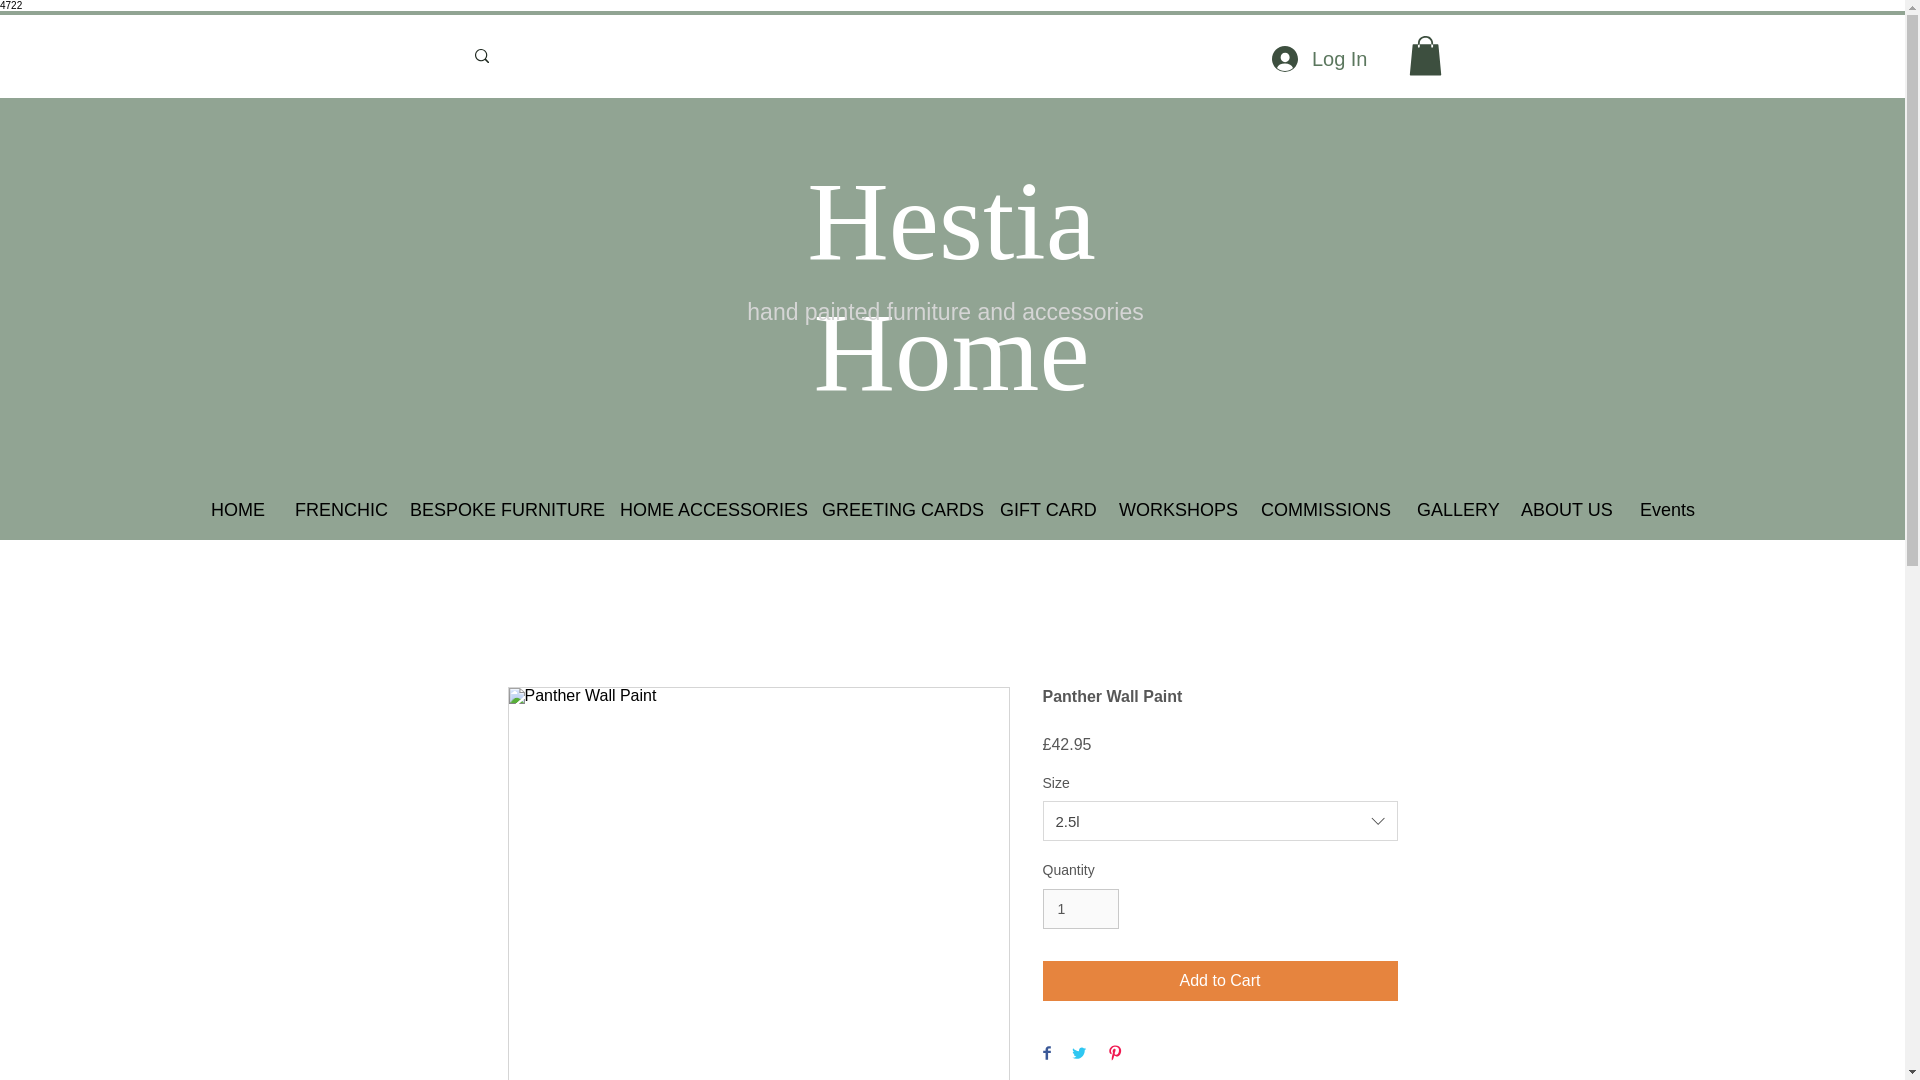 Image resolution: width=1920 pixels, height=1080 pixels. I want to click on HOME ACCESSORIES, so click(705, 510).